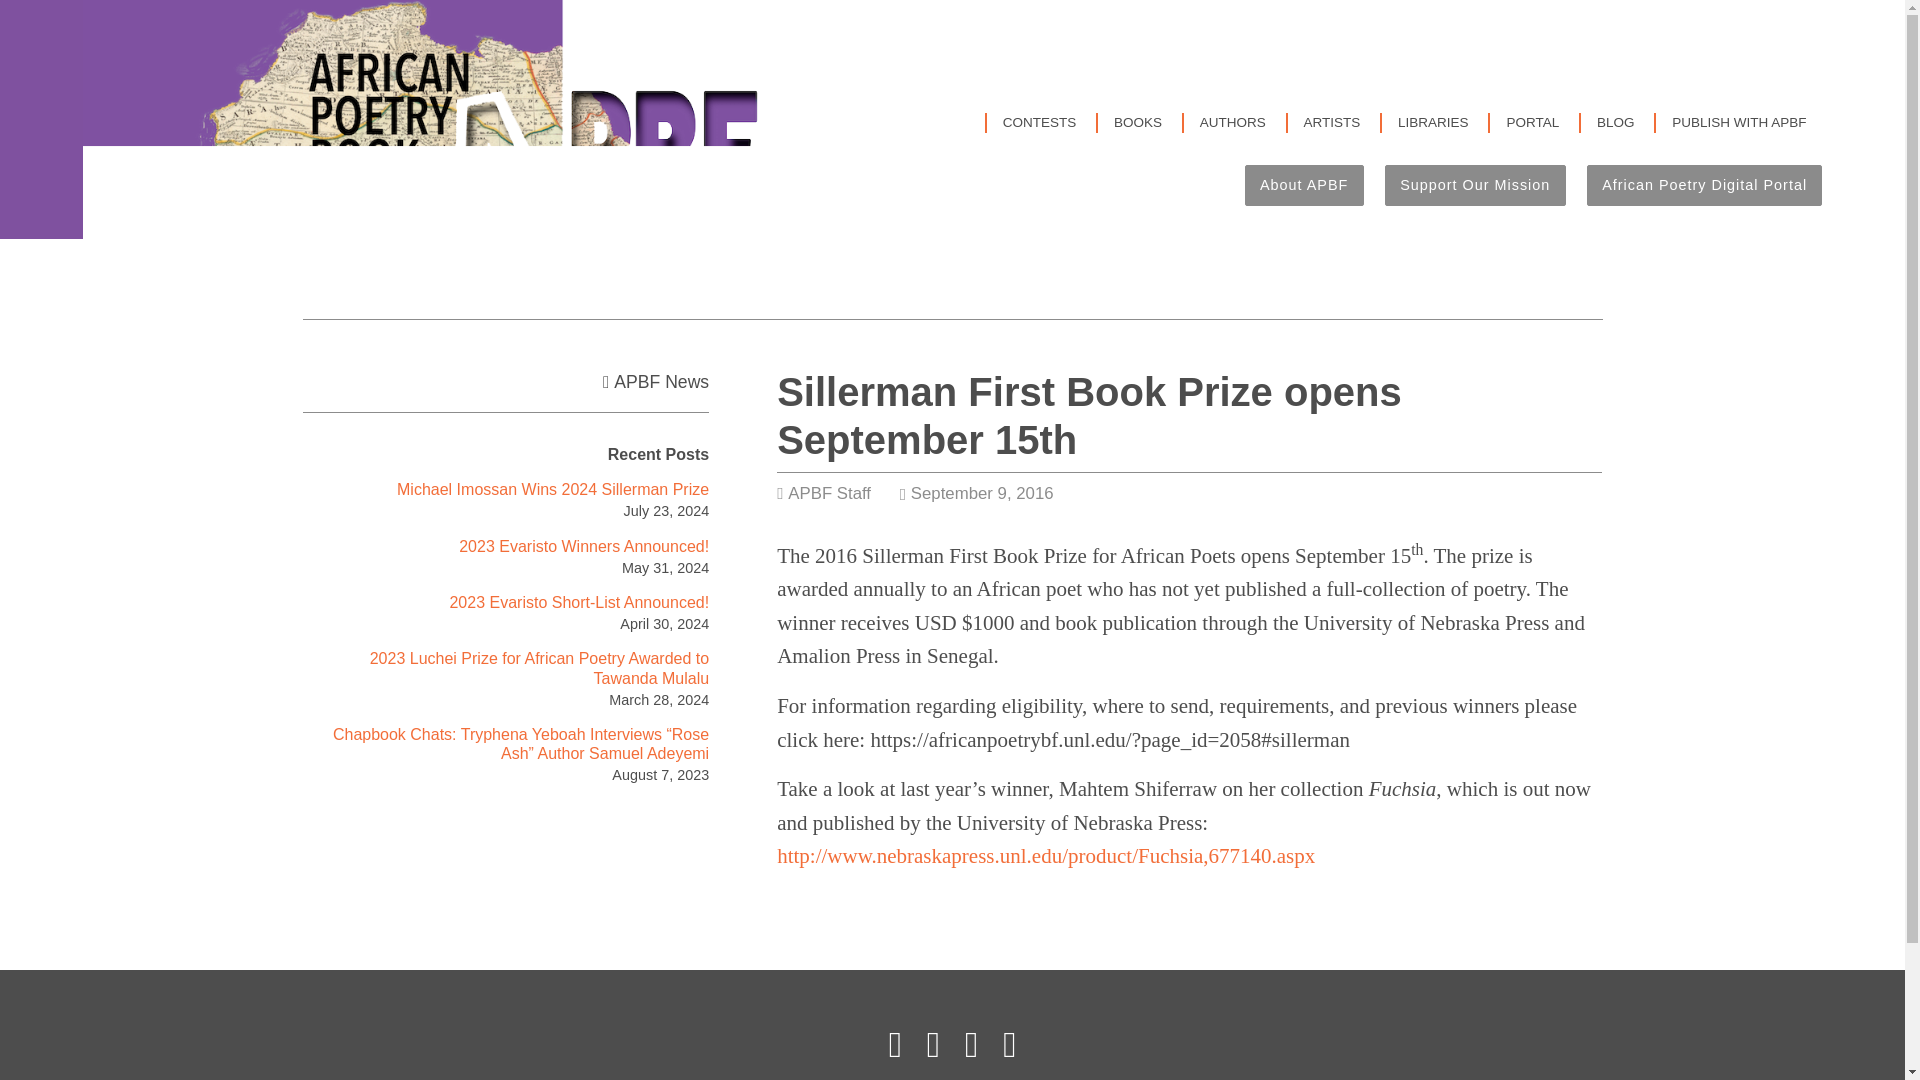 The width and height of the screenshot is (1920, 1080). I want to click on ARTISTS, so click(1332, 122).